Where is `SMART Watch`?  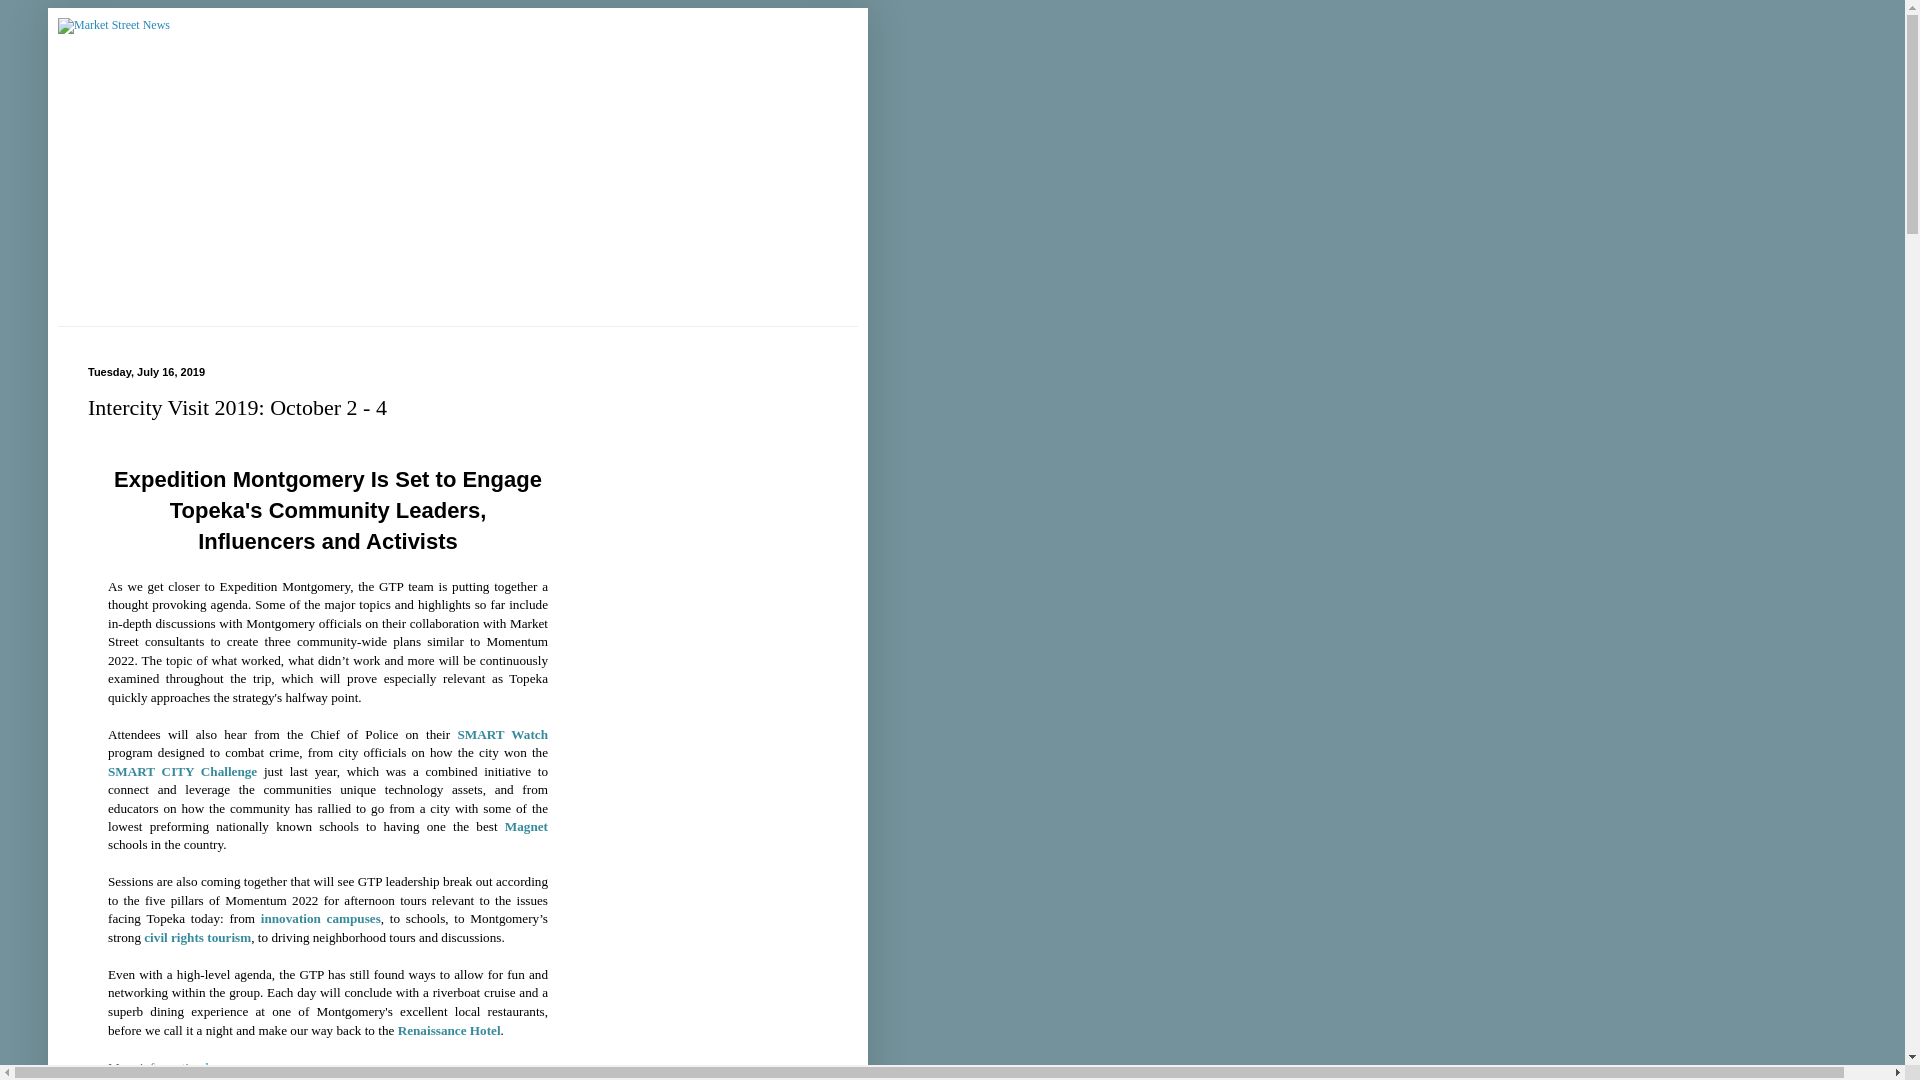 SMART Watch is located at coordinates (502, 734).